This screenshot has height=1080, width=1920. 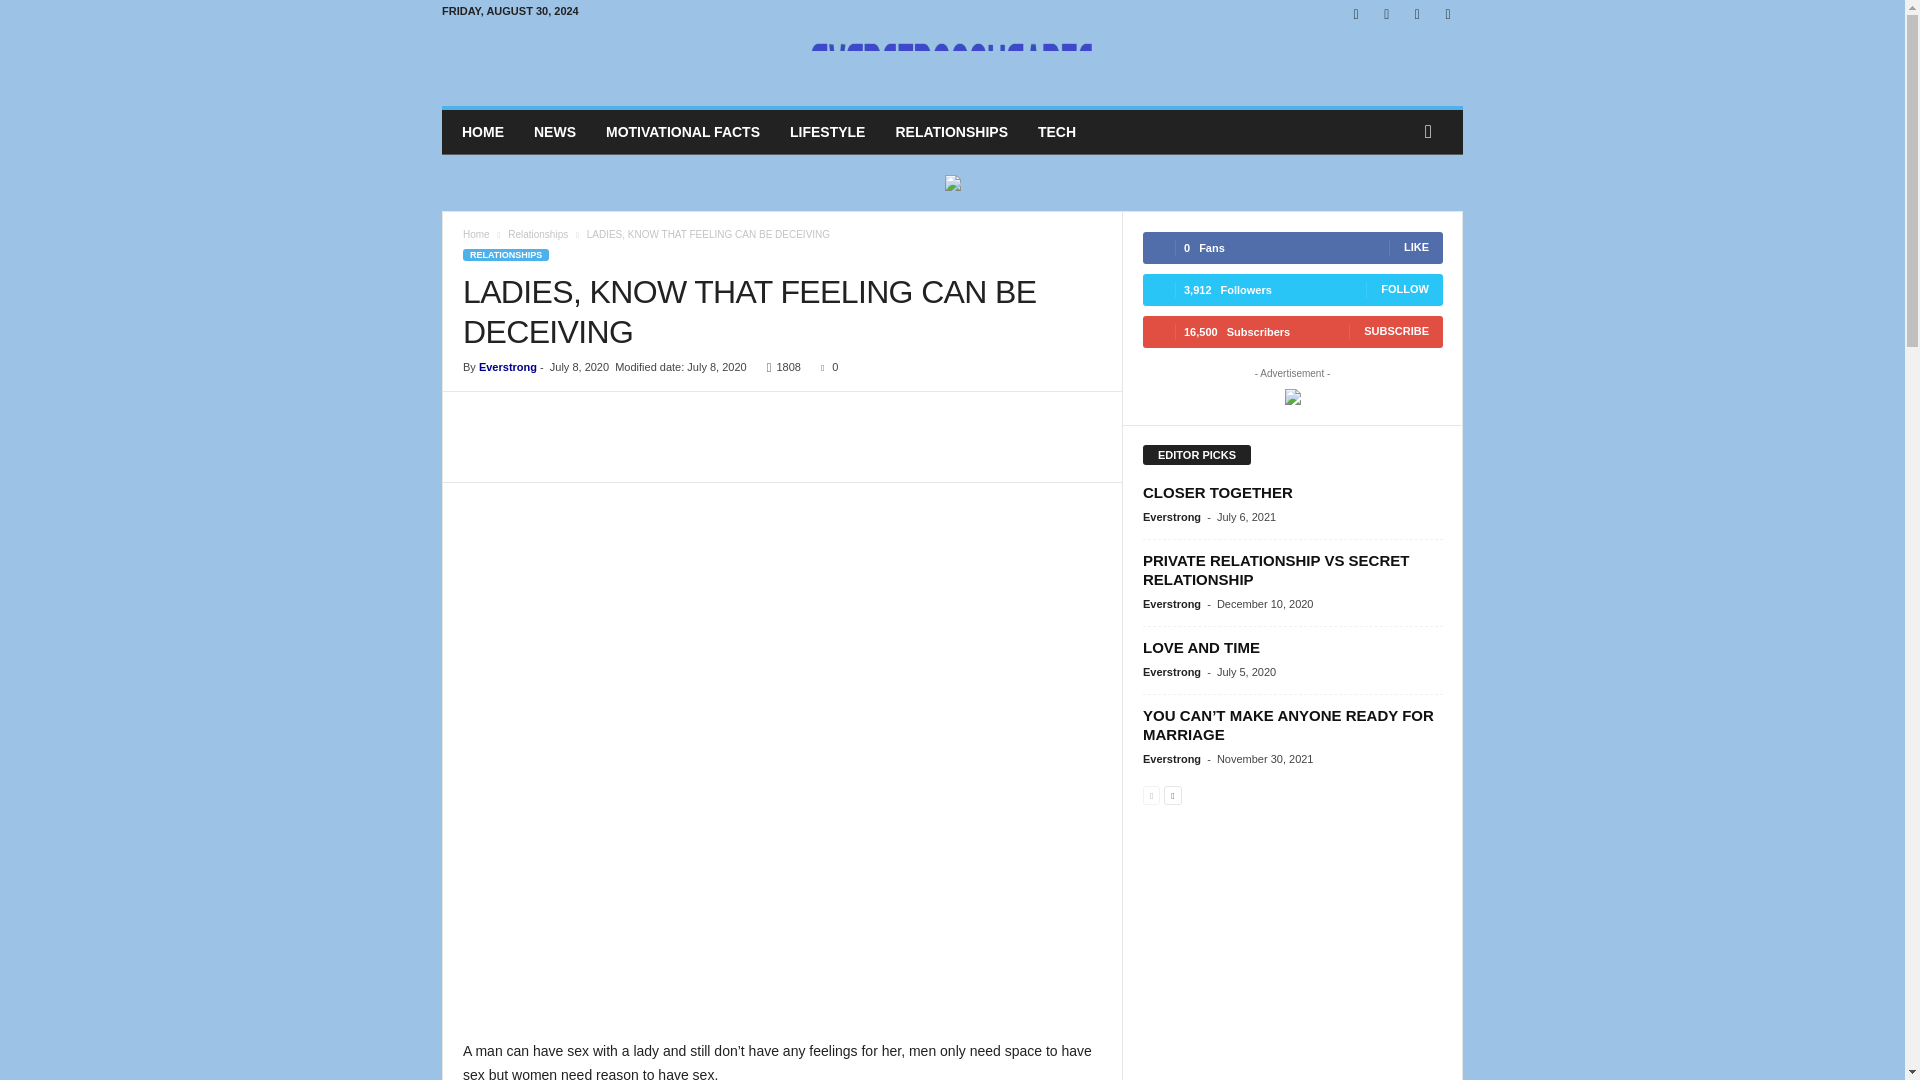 I want to click on Everstrong, so click(x=508, y=366).